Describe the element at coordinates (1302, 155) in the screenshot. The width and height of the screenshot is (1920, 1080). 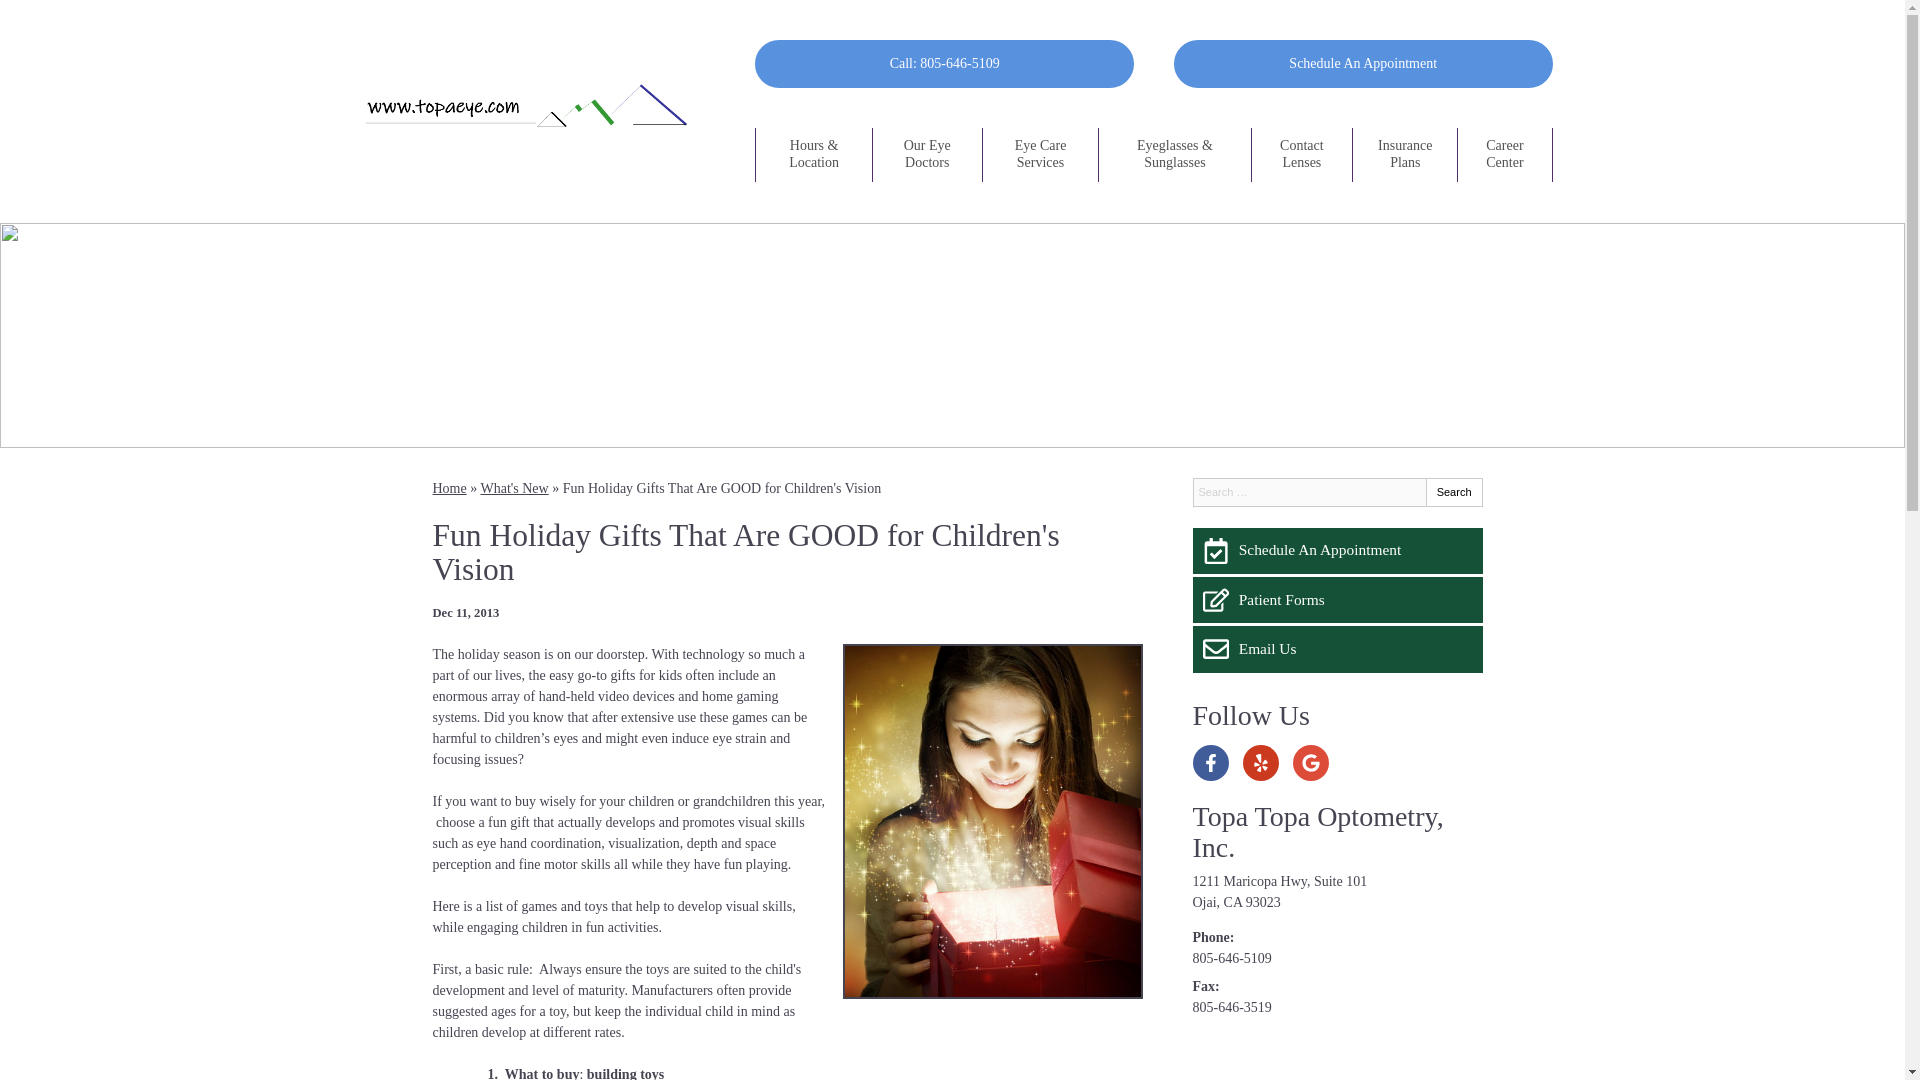
I see `Contact Lenses` at that location.